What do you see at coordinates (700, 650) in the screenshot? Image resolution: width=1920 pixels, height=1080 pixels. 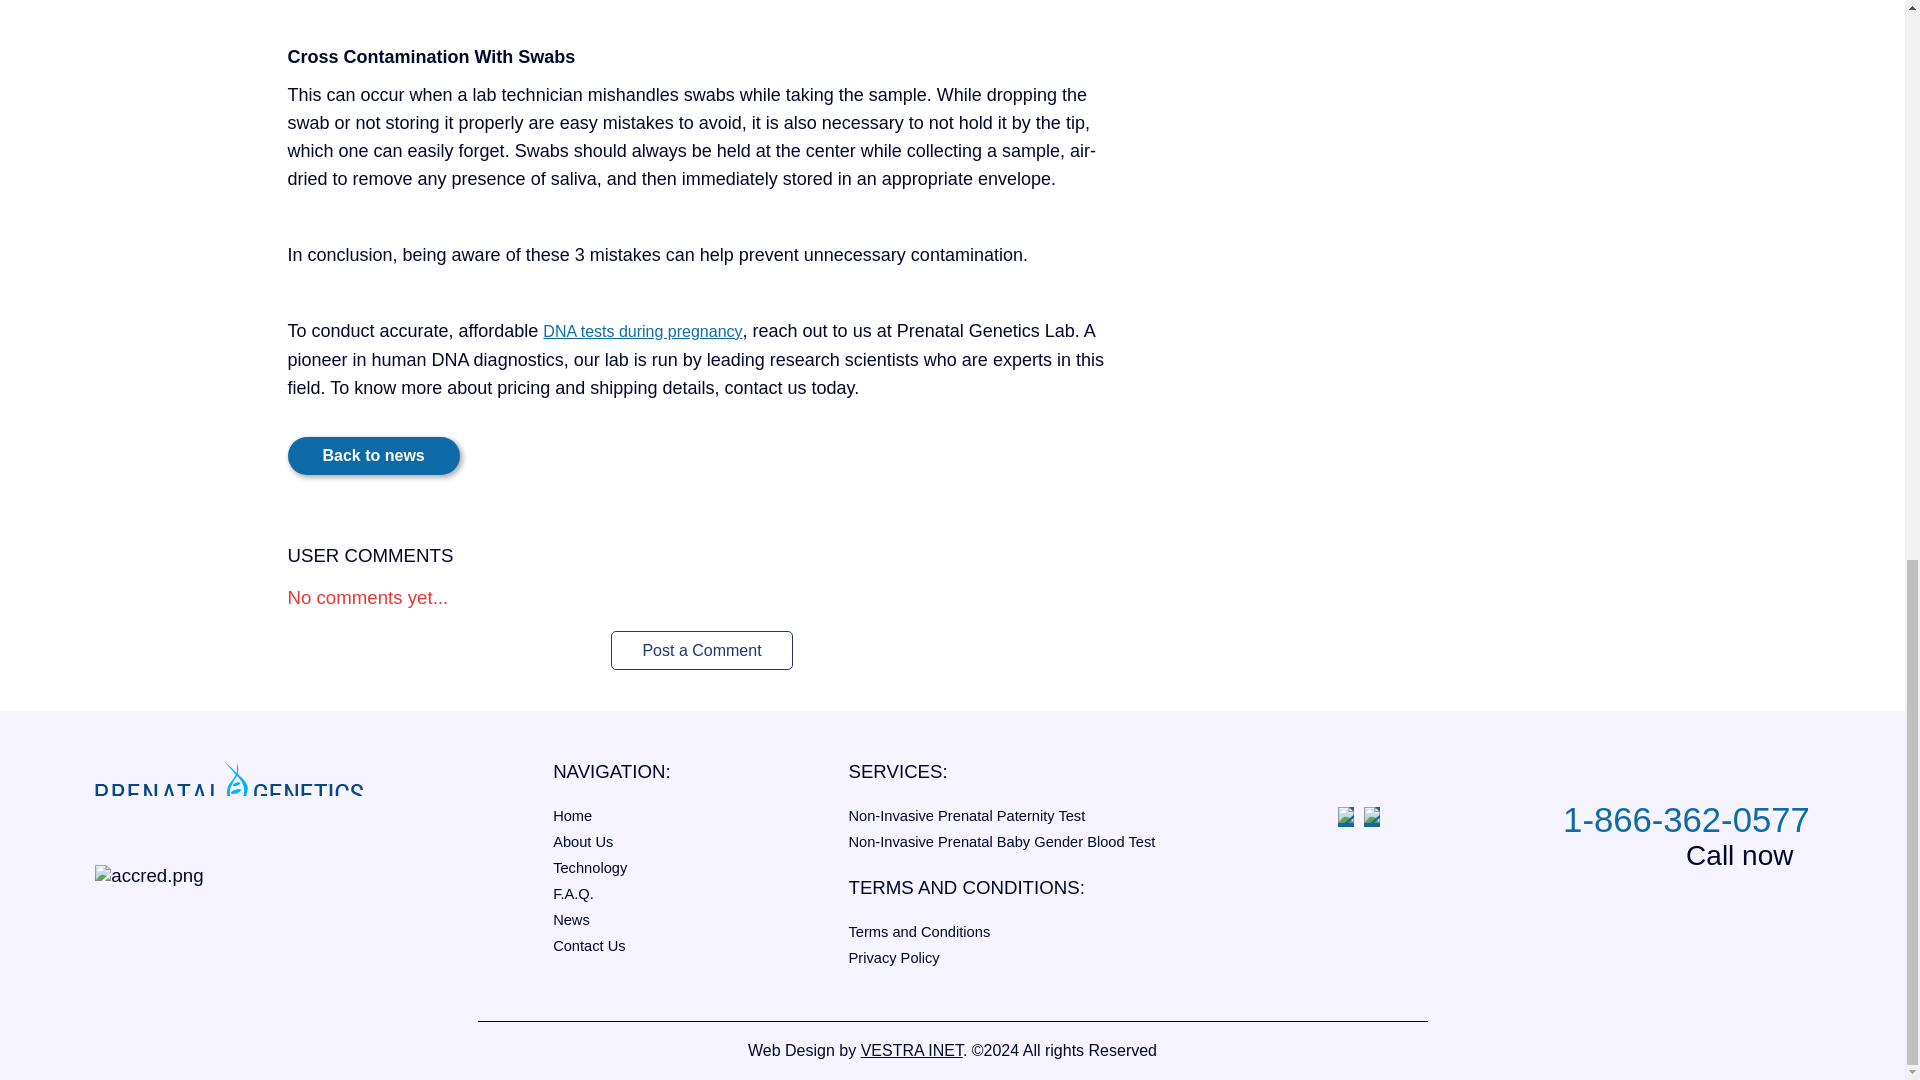 I see `Post a Comment` at bounding box center [700, 650].